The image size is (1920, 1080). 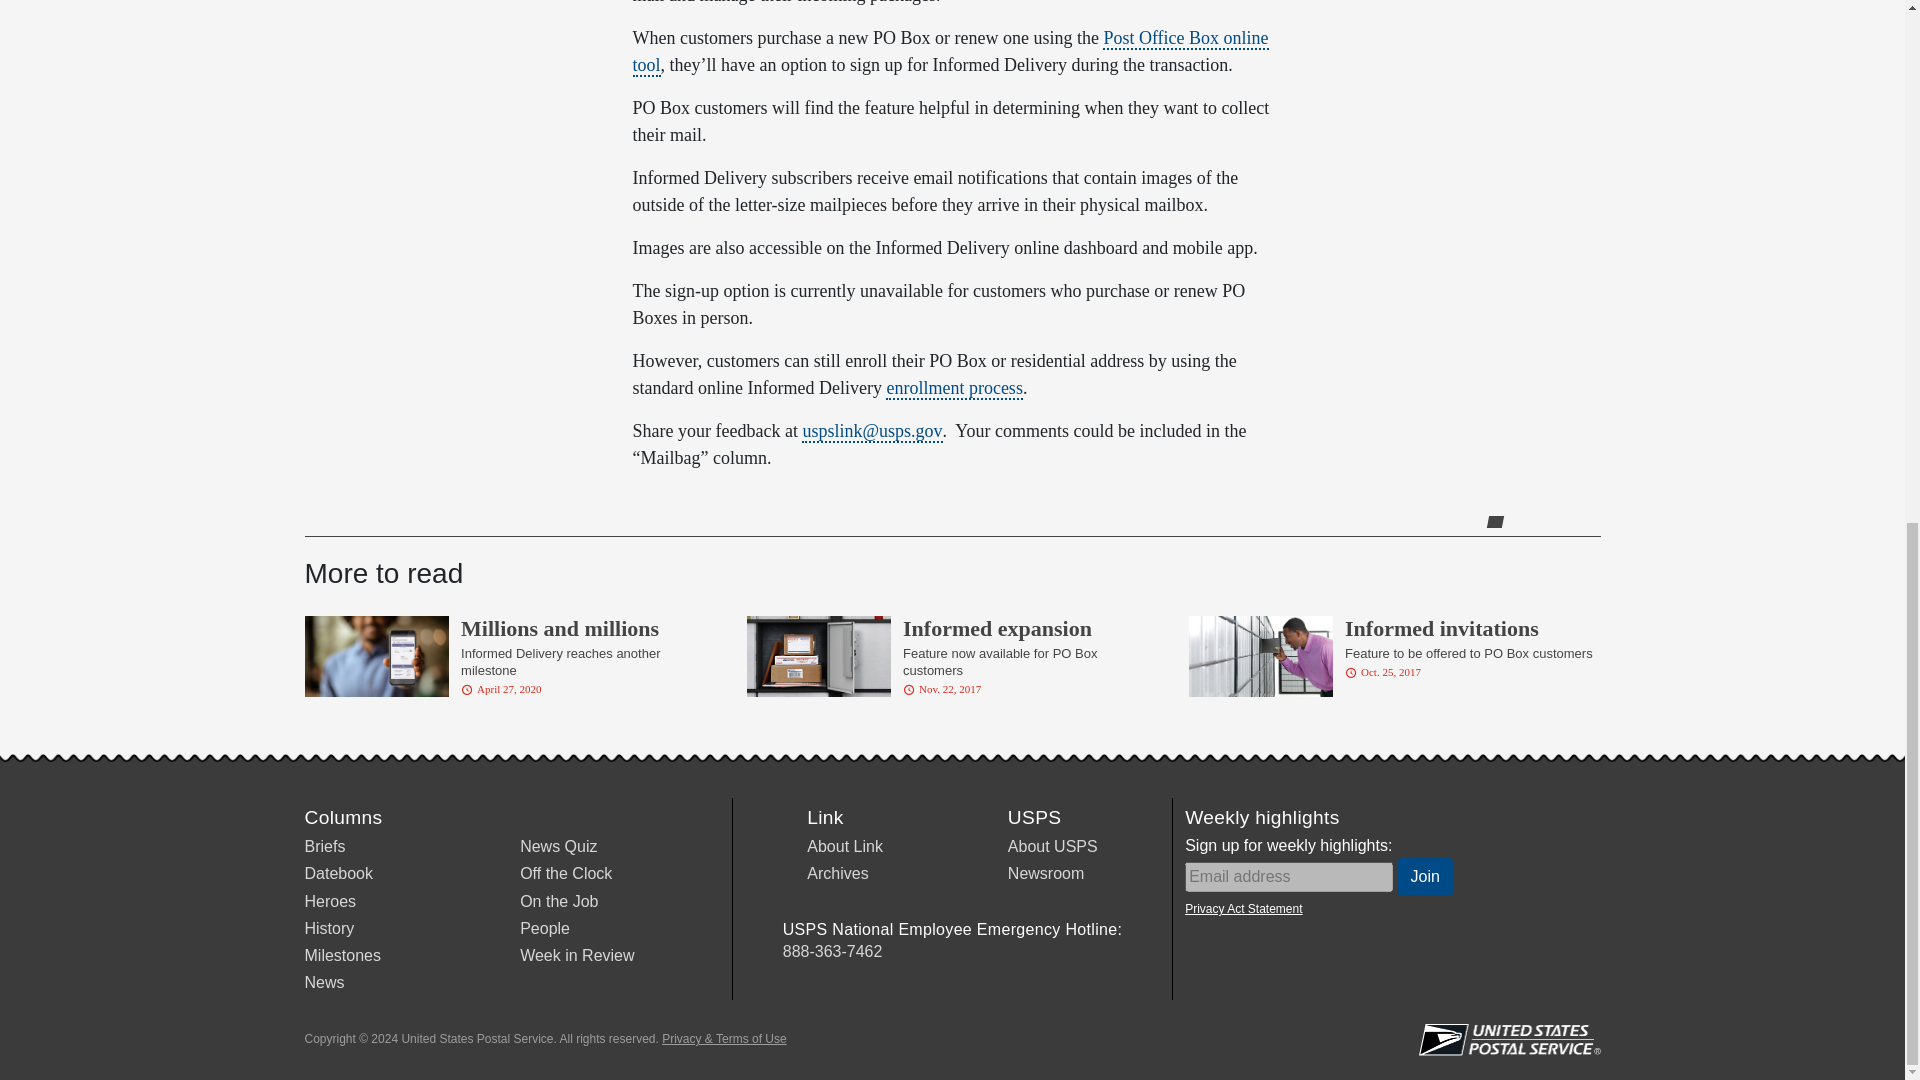 What do you see at coordinates (1425, 876) in the screenshot?
I see `Join` at bounding box center [1425, 876].